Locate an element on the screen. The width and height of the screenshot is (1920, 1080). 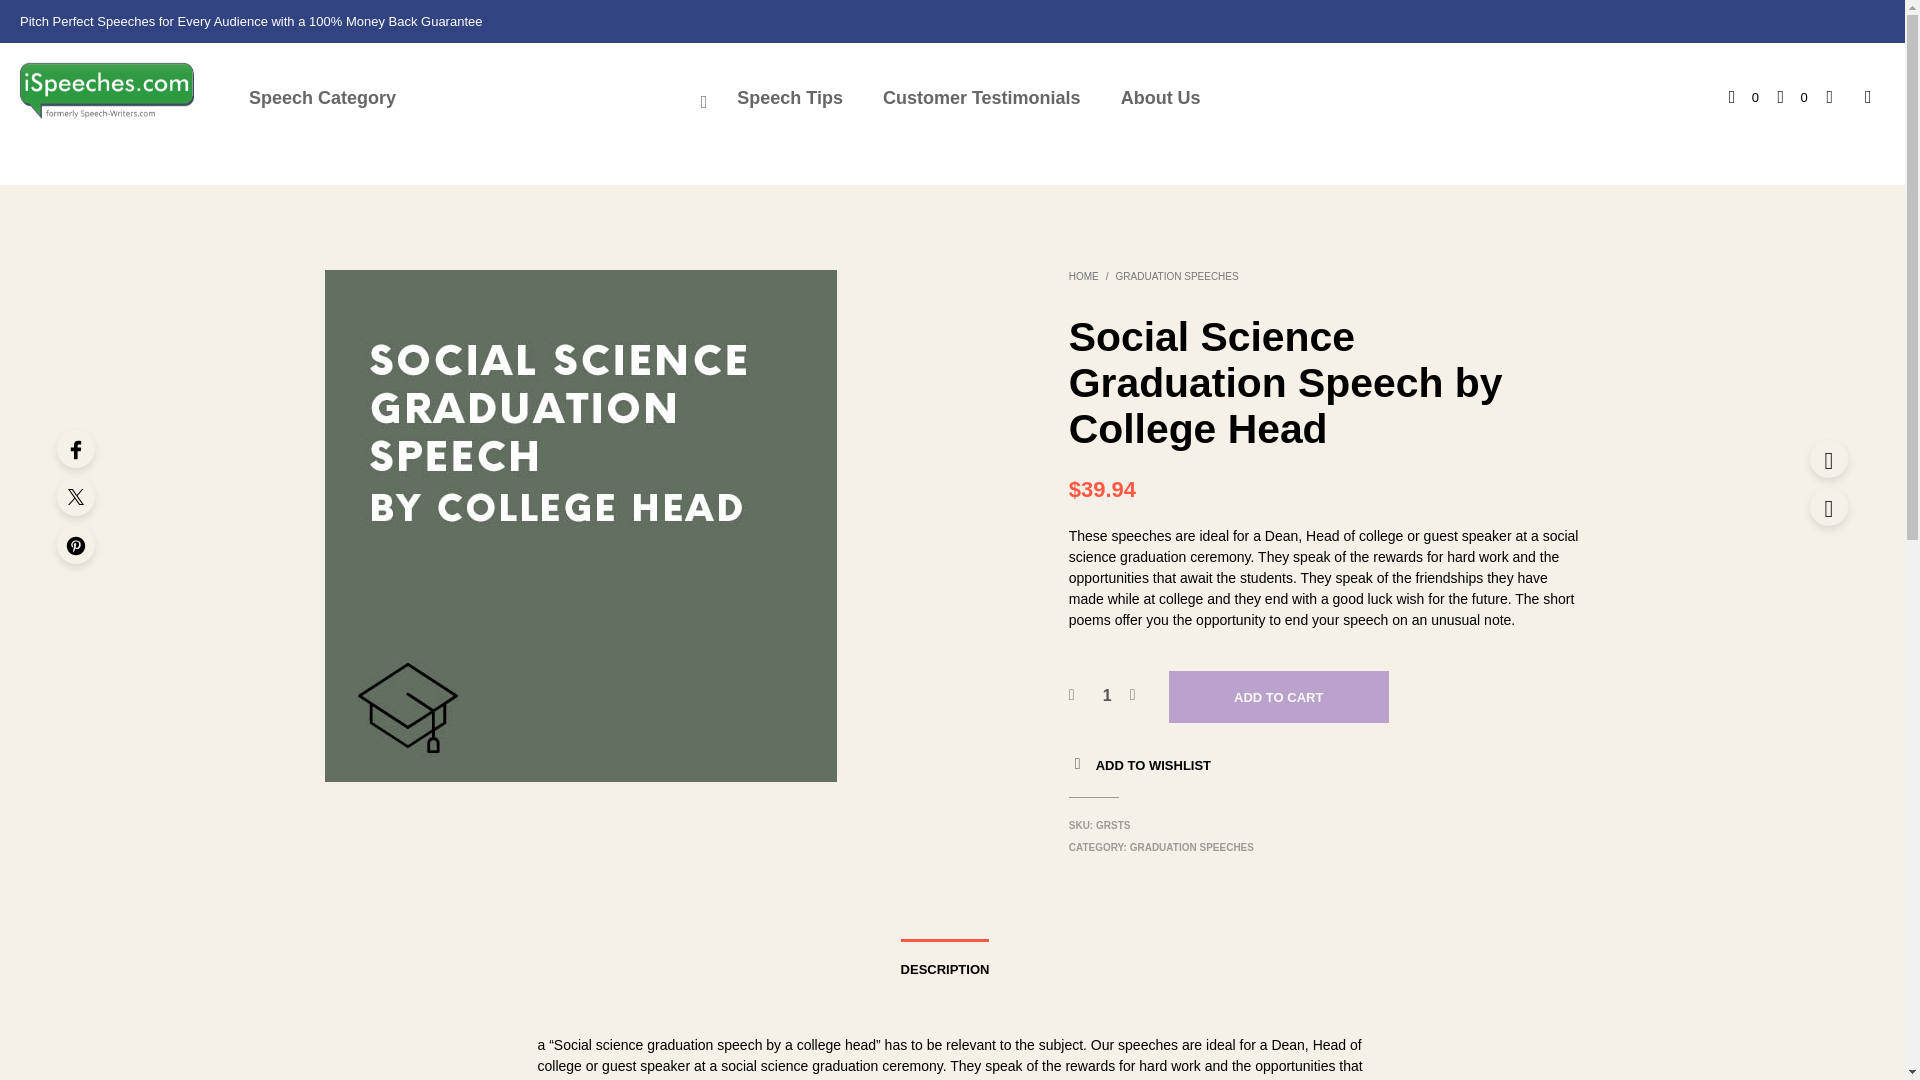
Speech Category is located at coordinates (960, 98).